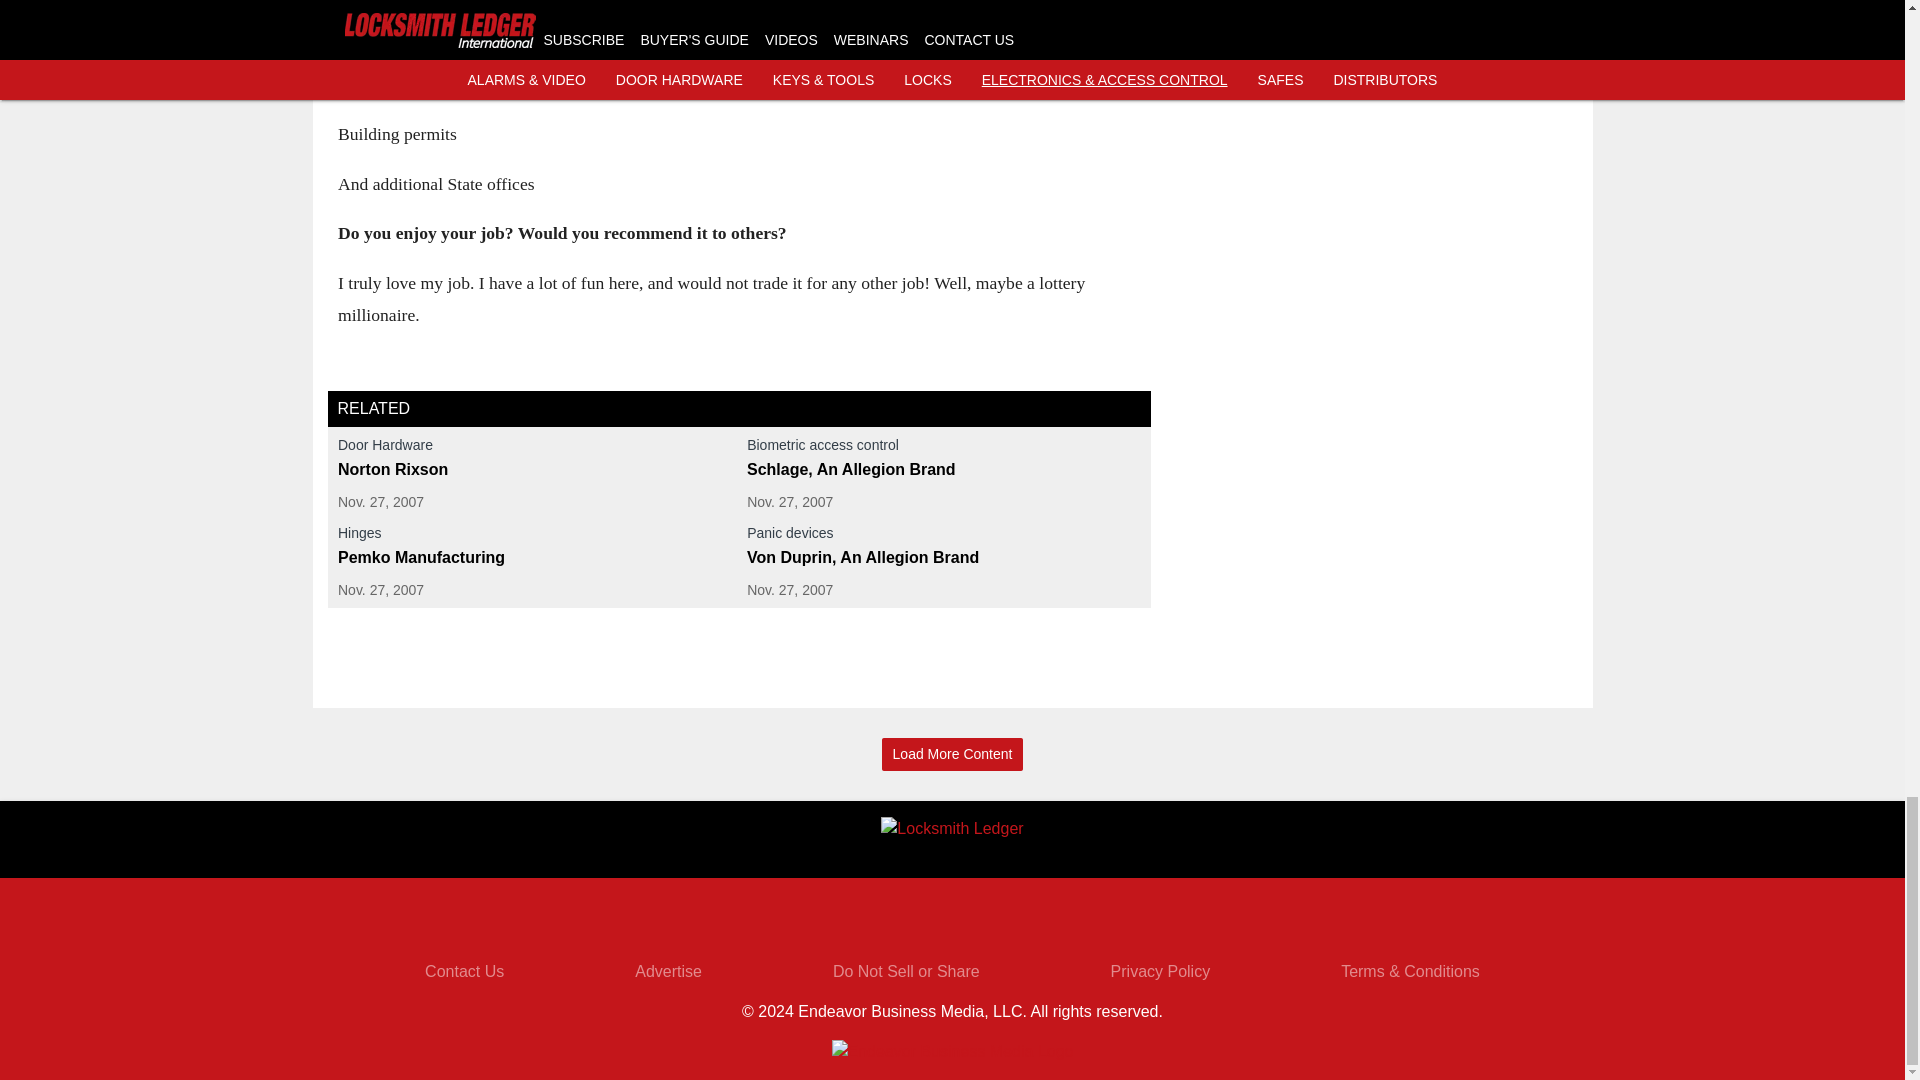 The height and width of the screenshot is (1080, 1920). What do you see at coordinates (534, 558) in the screenshot?
I see `Pemko Manufacturing` at bounding box center [534, 558].